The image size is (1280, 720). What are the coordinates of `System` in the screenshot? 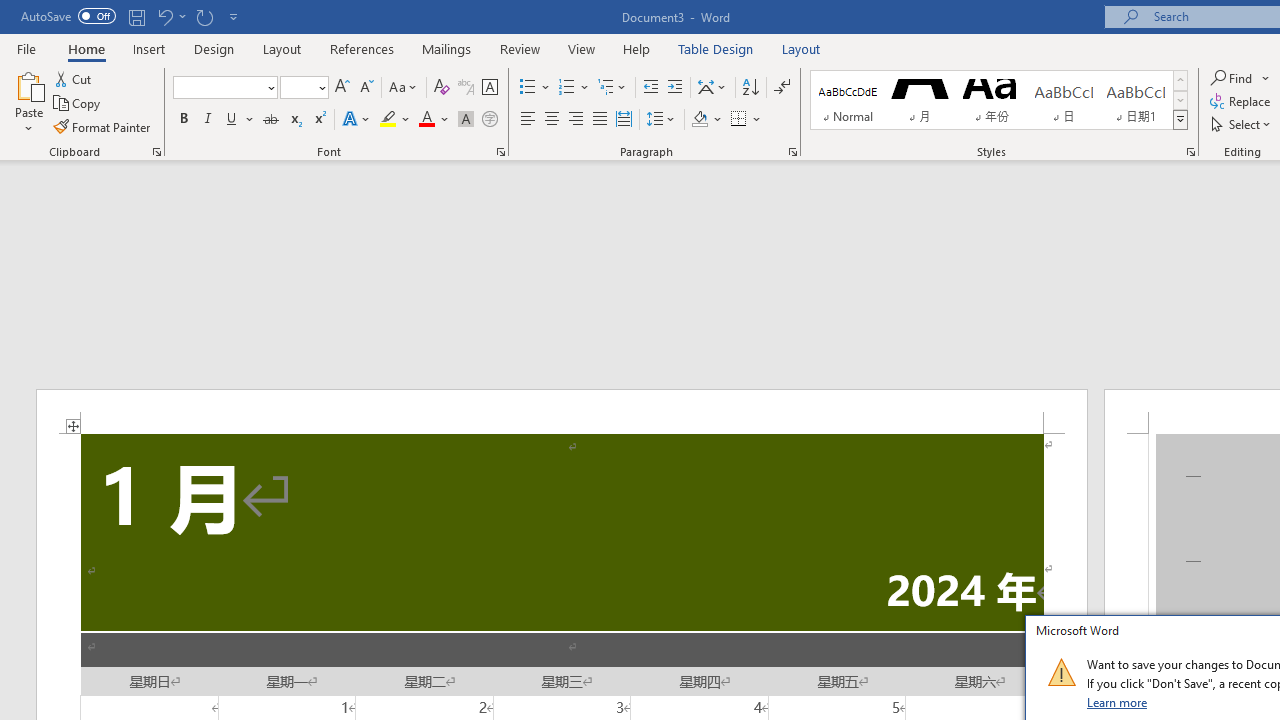 It's located at (10, 11).